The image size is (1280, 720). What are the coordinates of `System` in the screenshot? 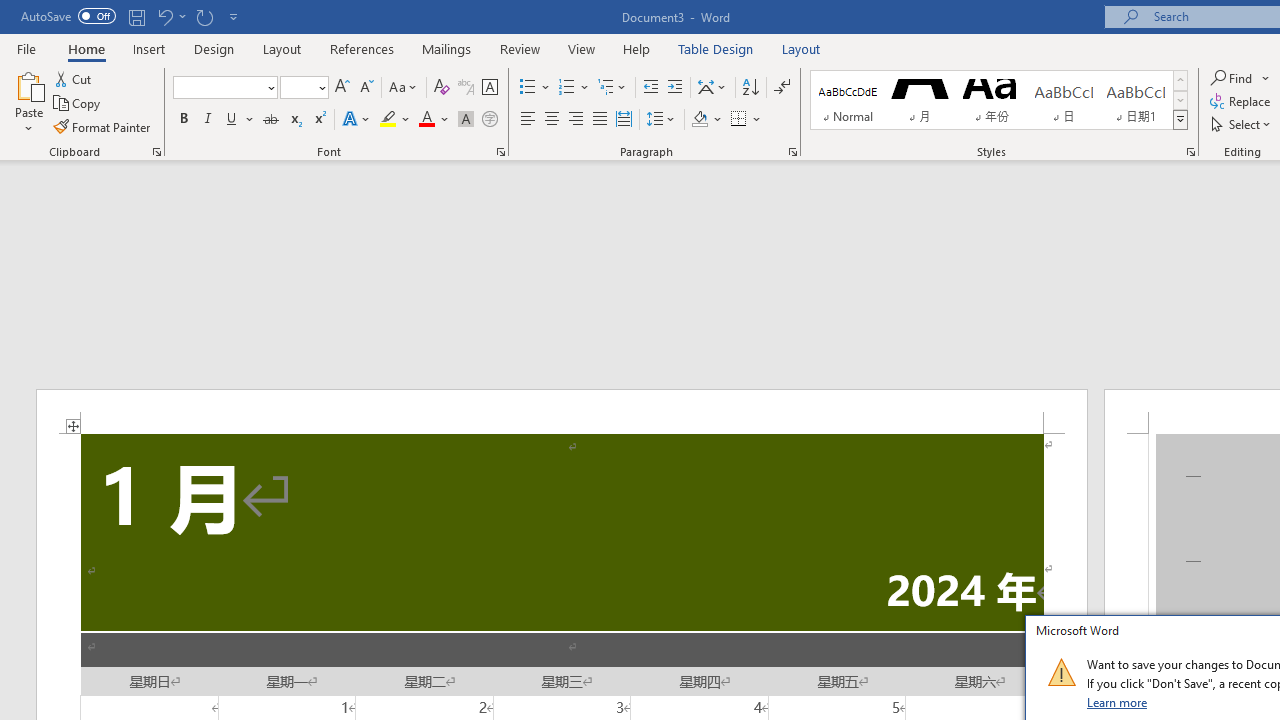 It's located at (10, 11).